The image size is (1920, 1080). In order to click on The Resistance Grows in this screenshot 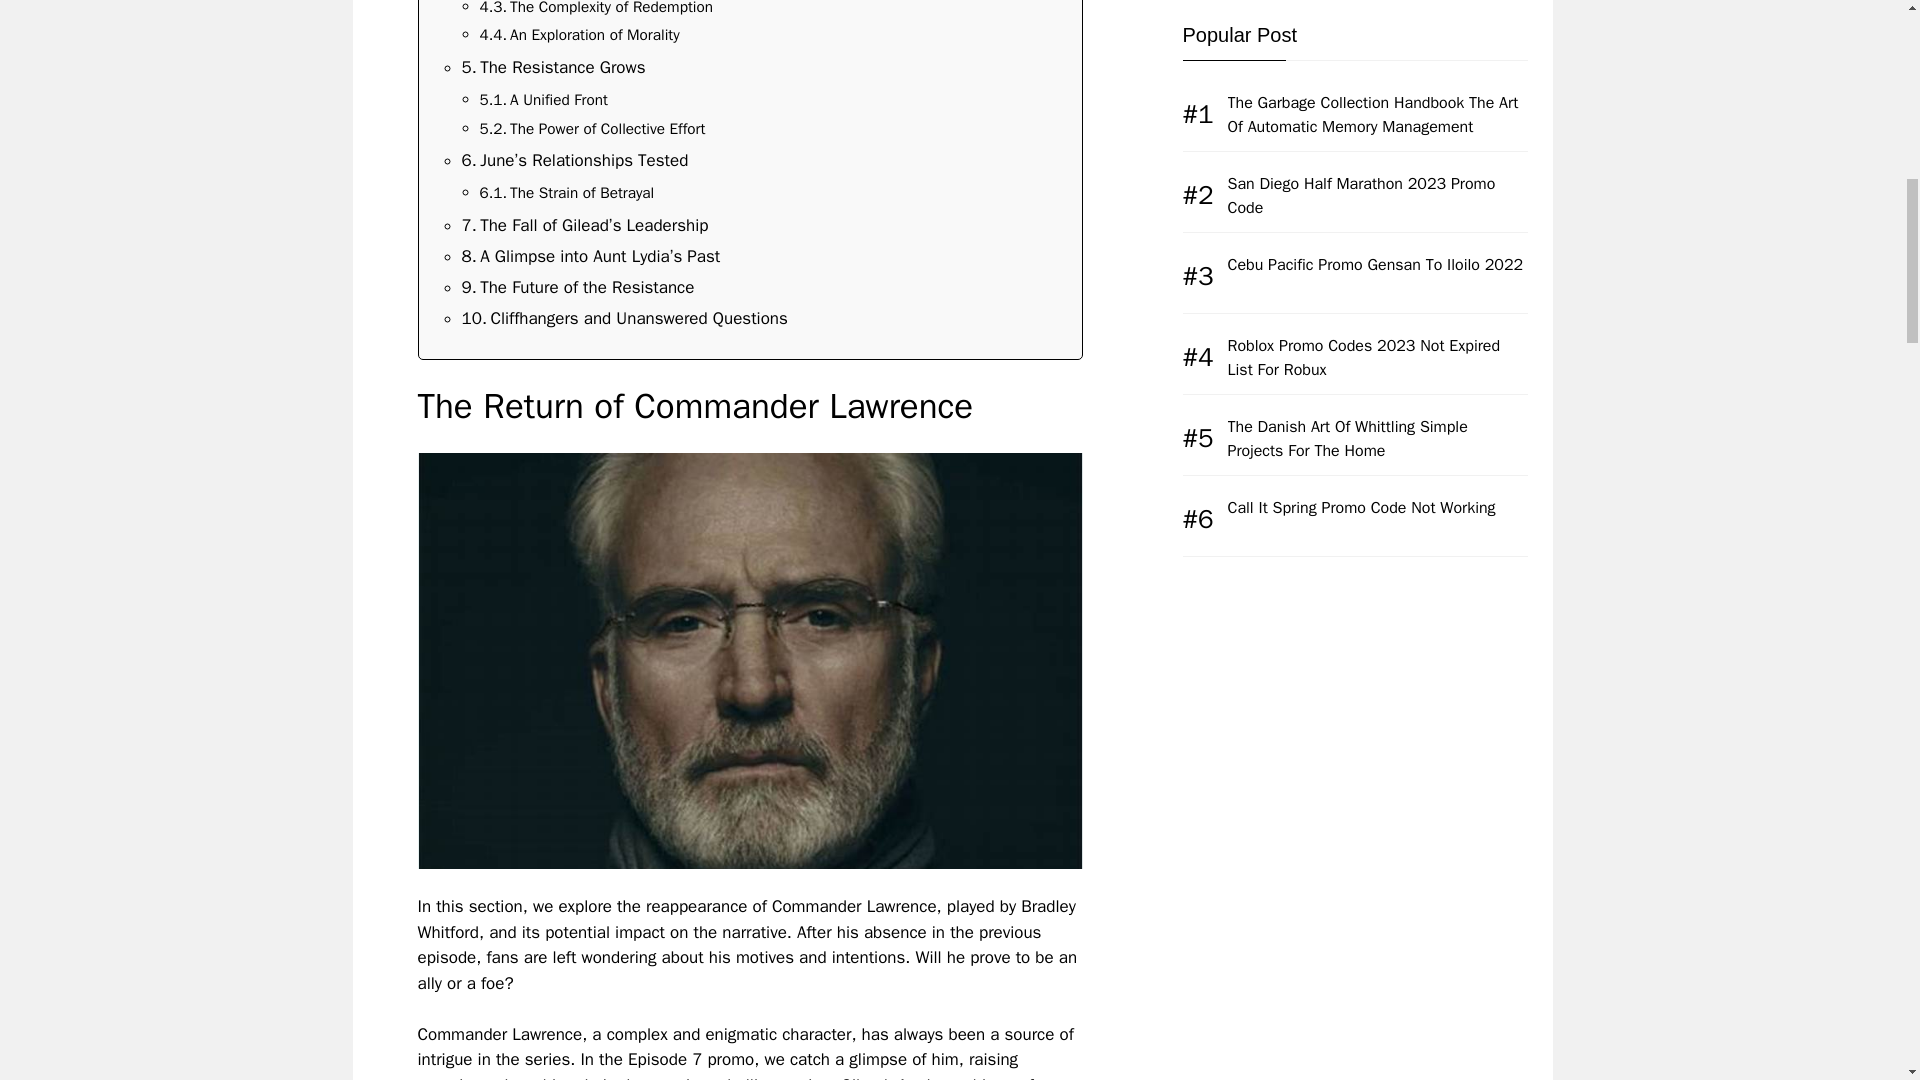, I will do `click(554, 68)`.